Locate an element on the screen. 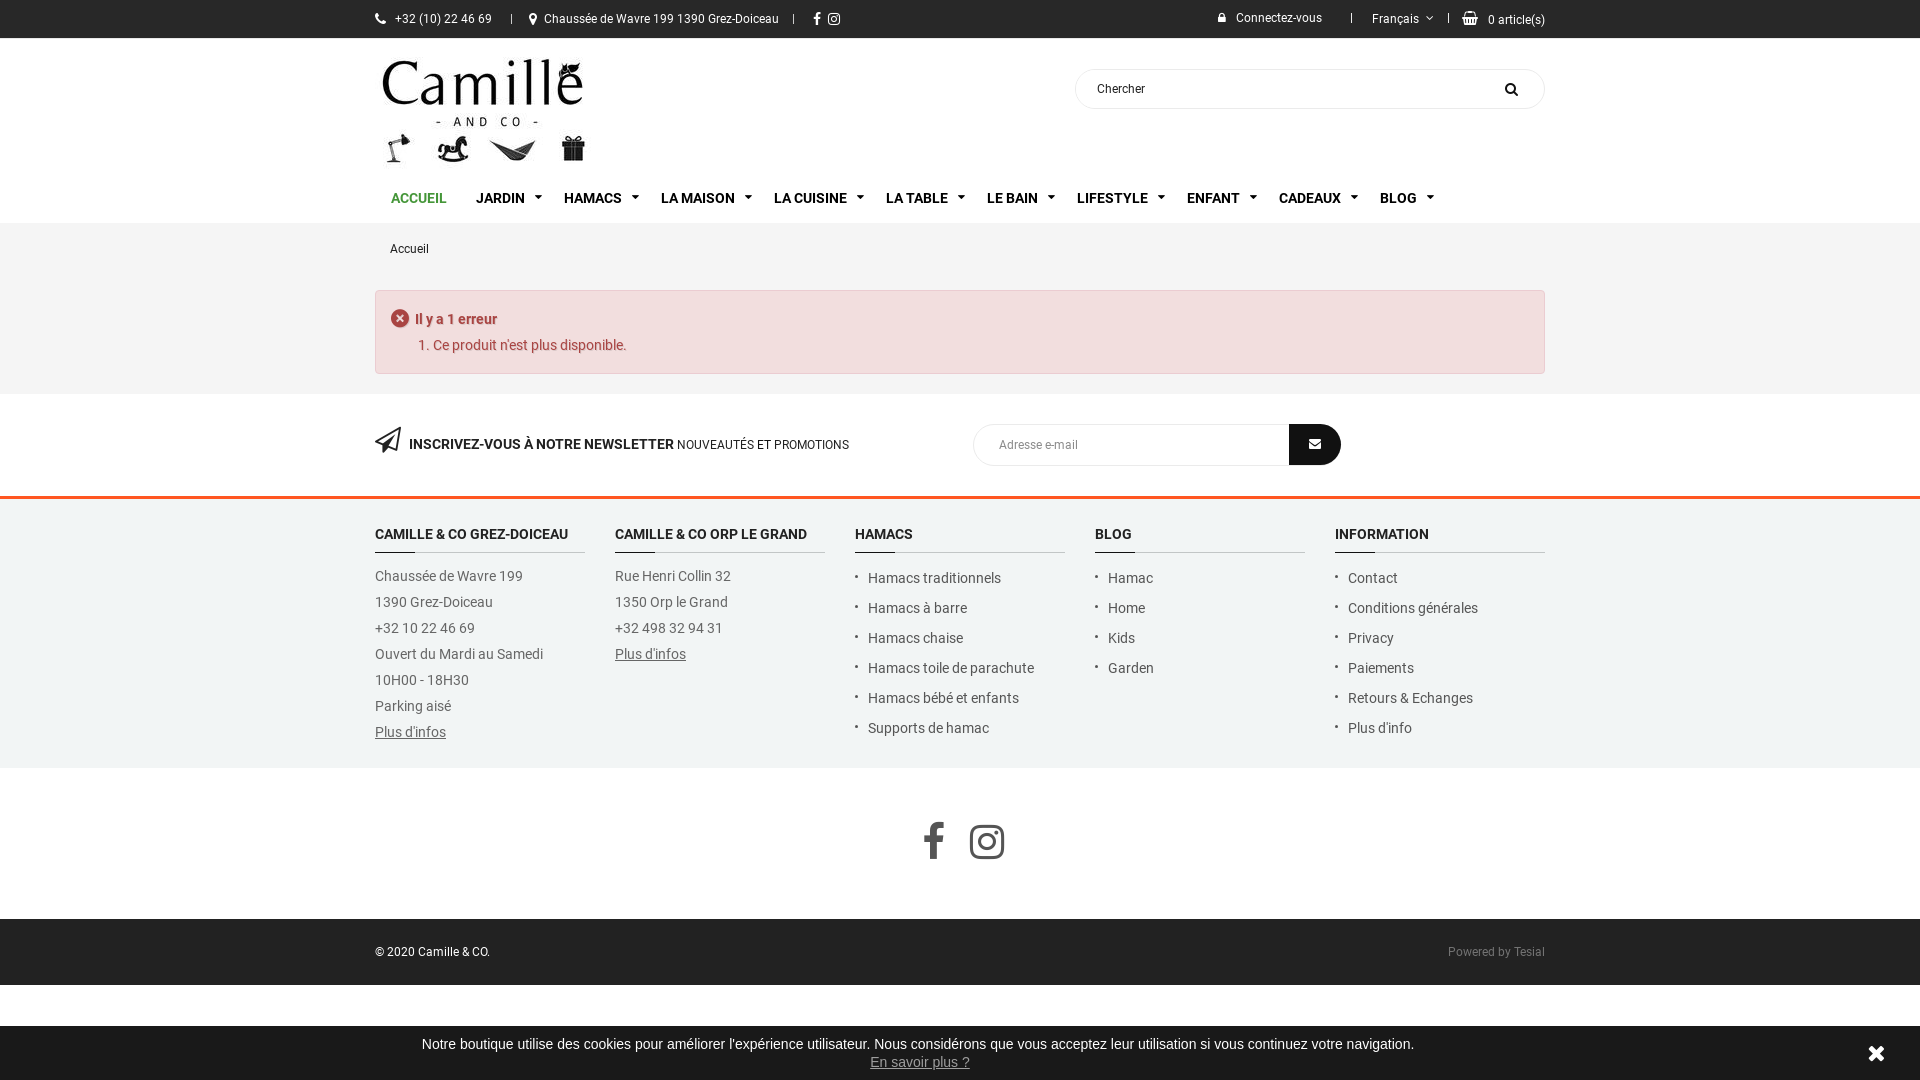  Paiements is located at coordinates (1440, 668).